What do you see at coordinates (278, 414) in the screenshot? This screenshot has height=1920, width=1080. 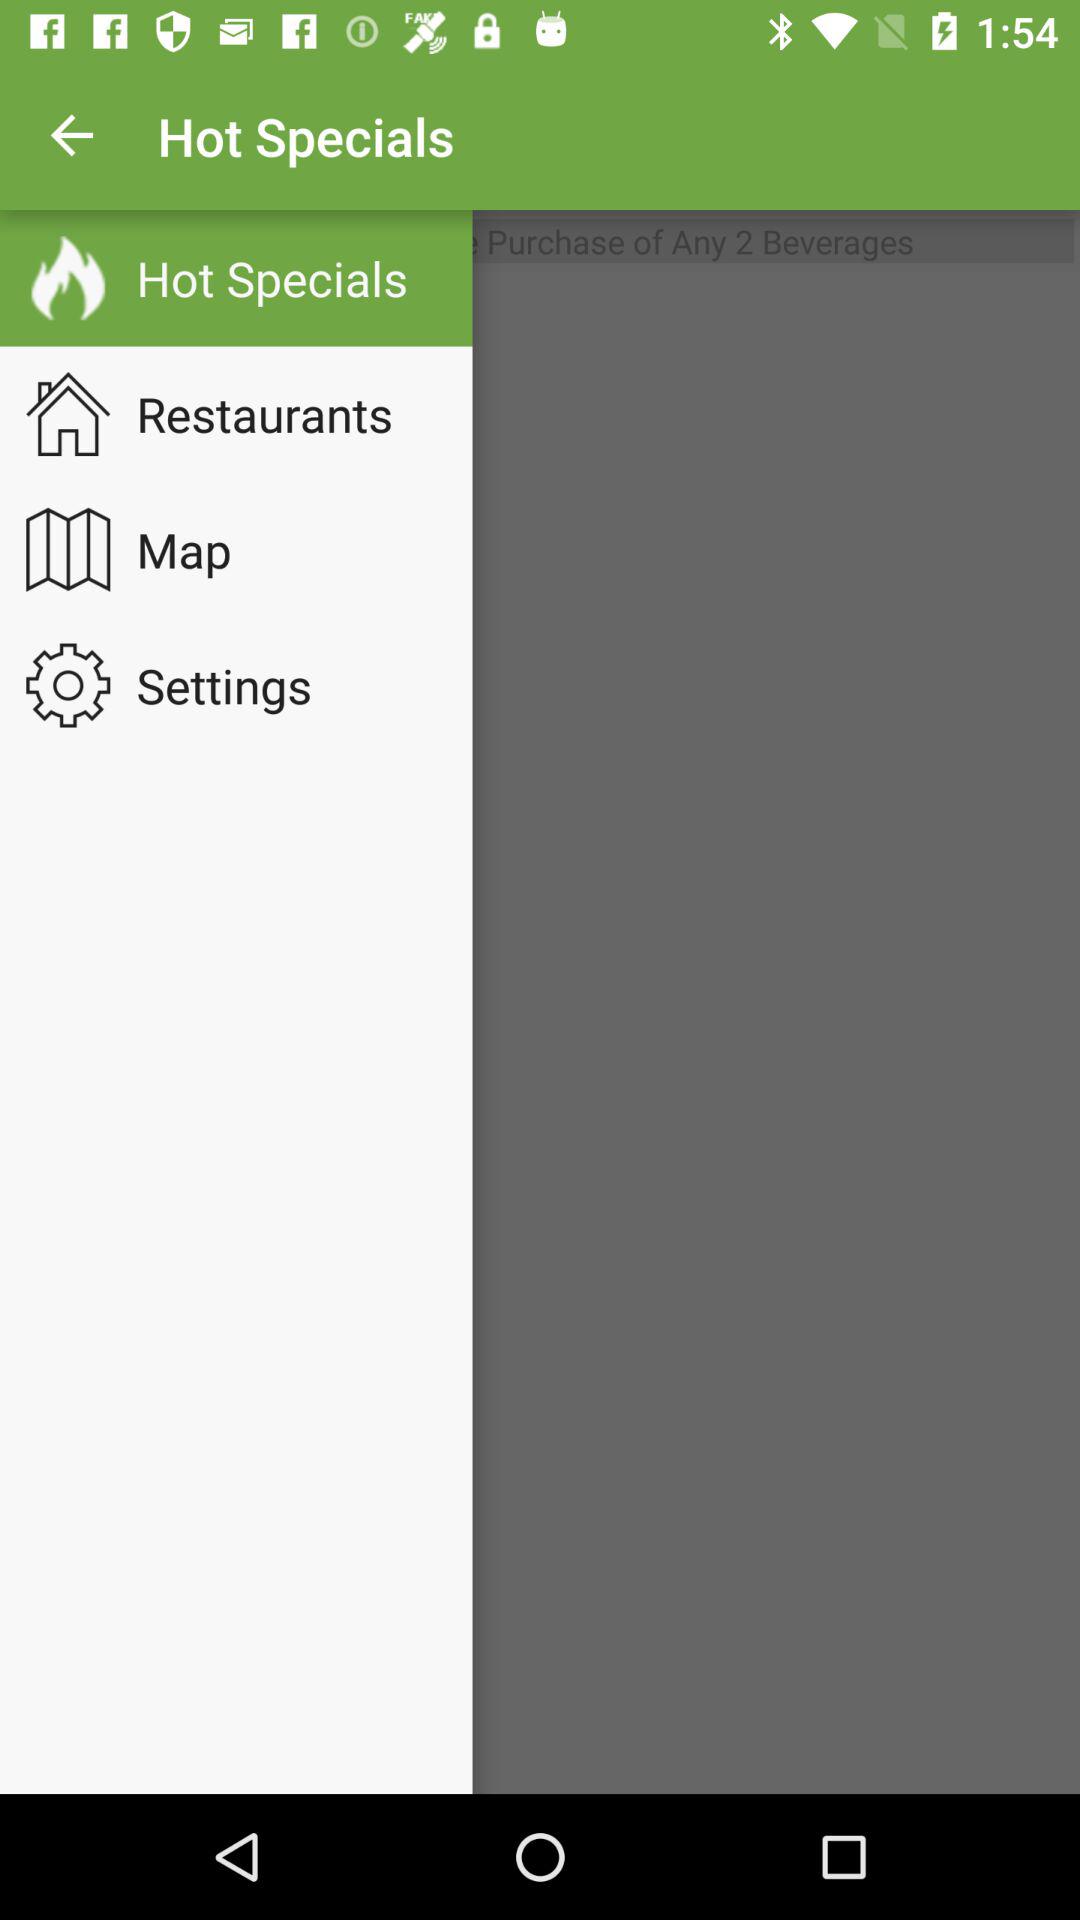 I see `click the restaurants item` at bounding box center [278, 414].